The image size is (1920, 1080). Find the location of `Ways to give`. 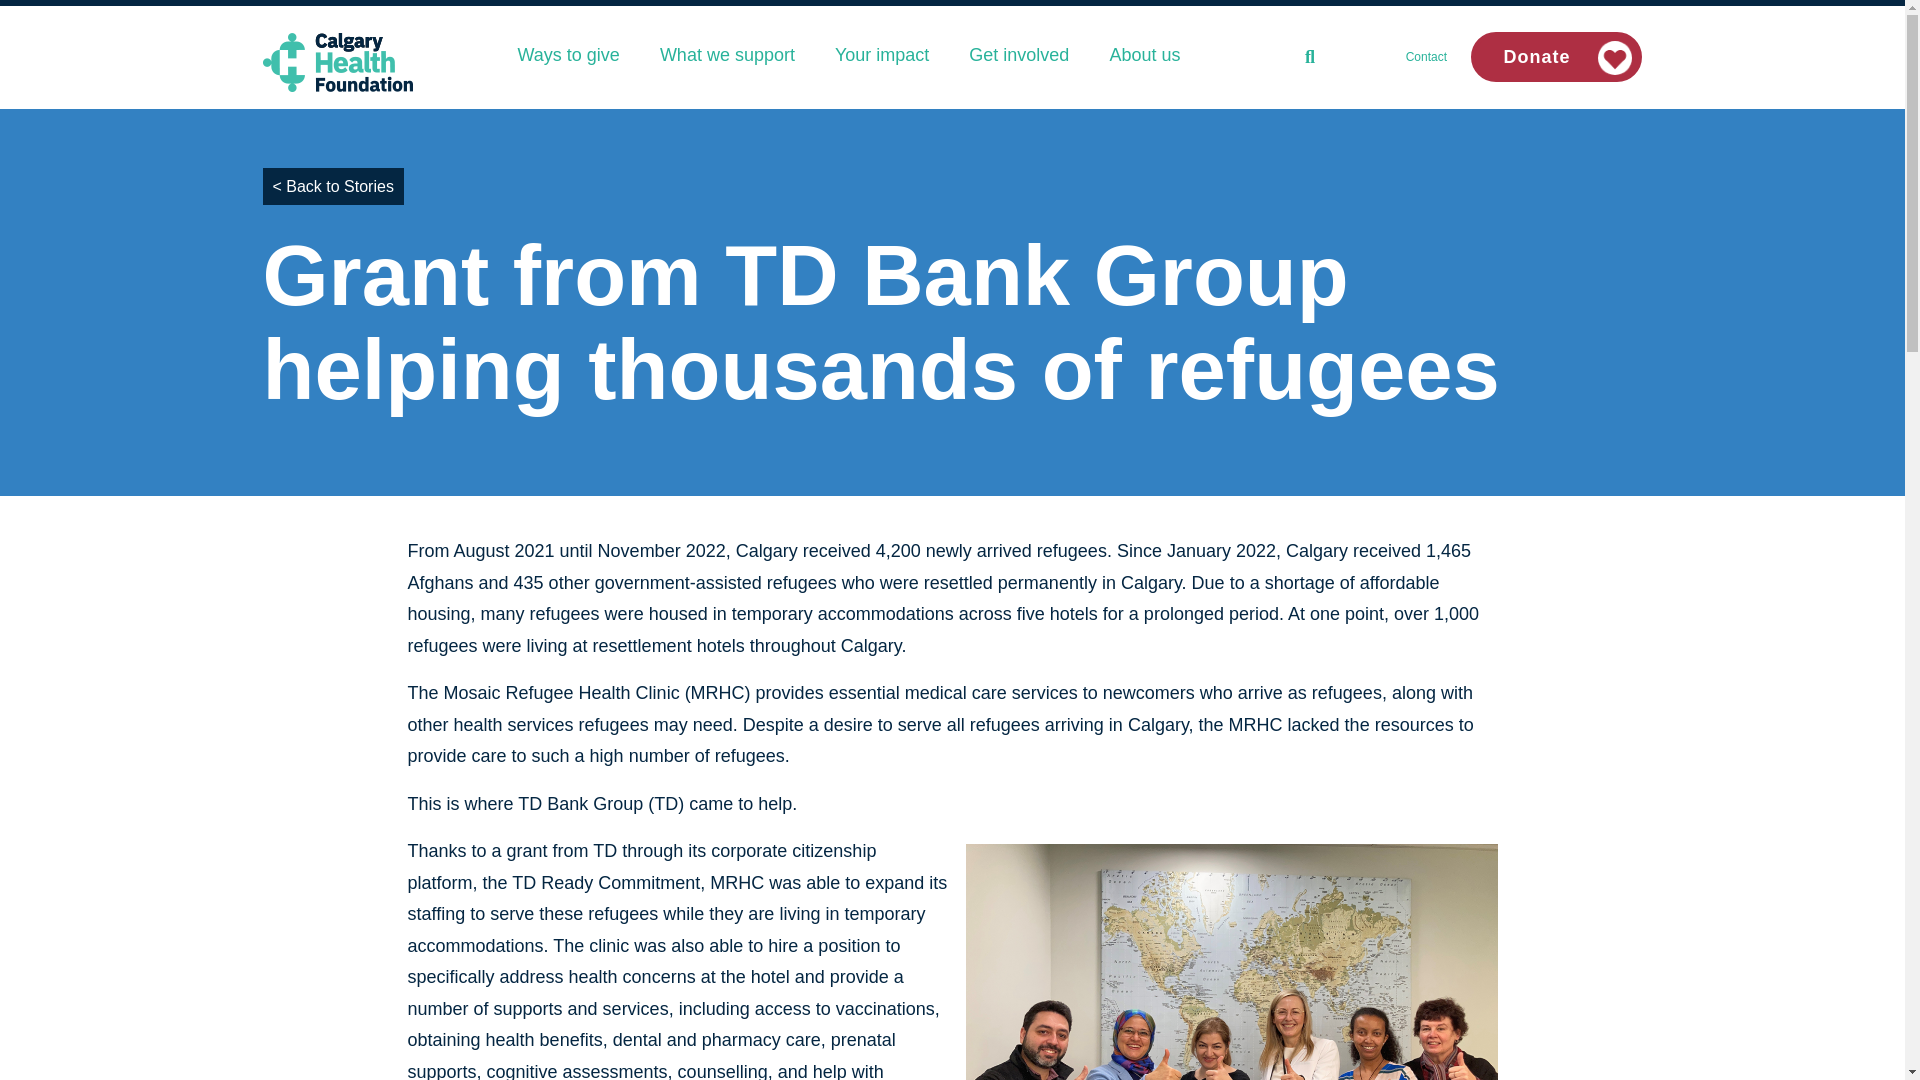

Ways to give is located at coordinates (568, 54).